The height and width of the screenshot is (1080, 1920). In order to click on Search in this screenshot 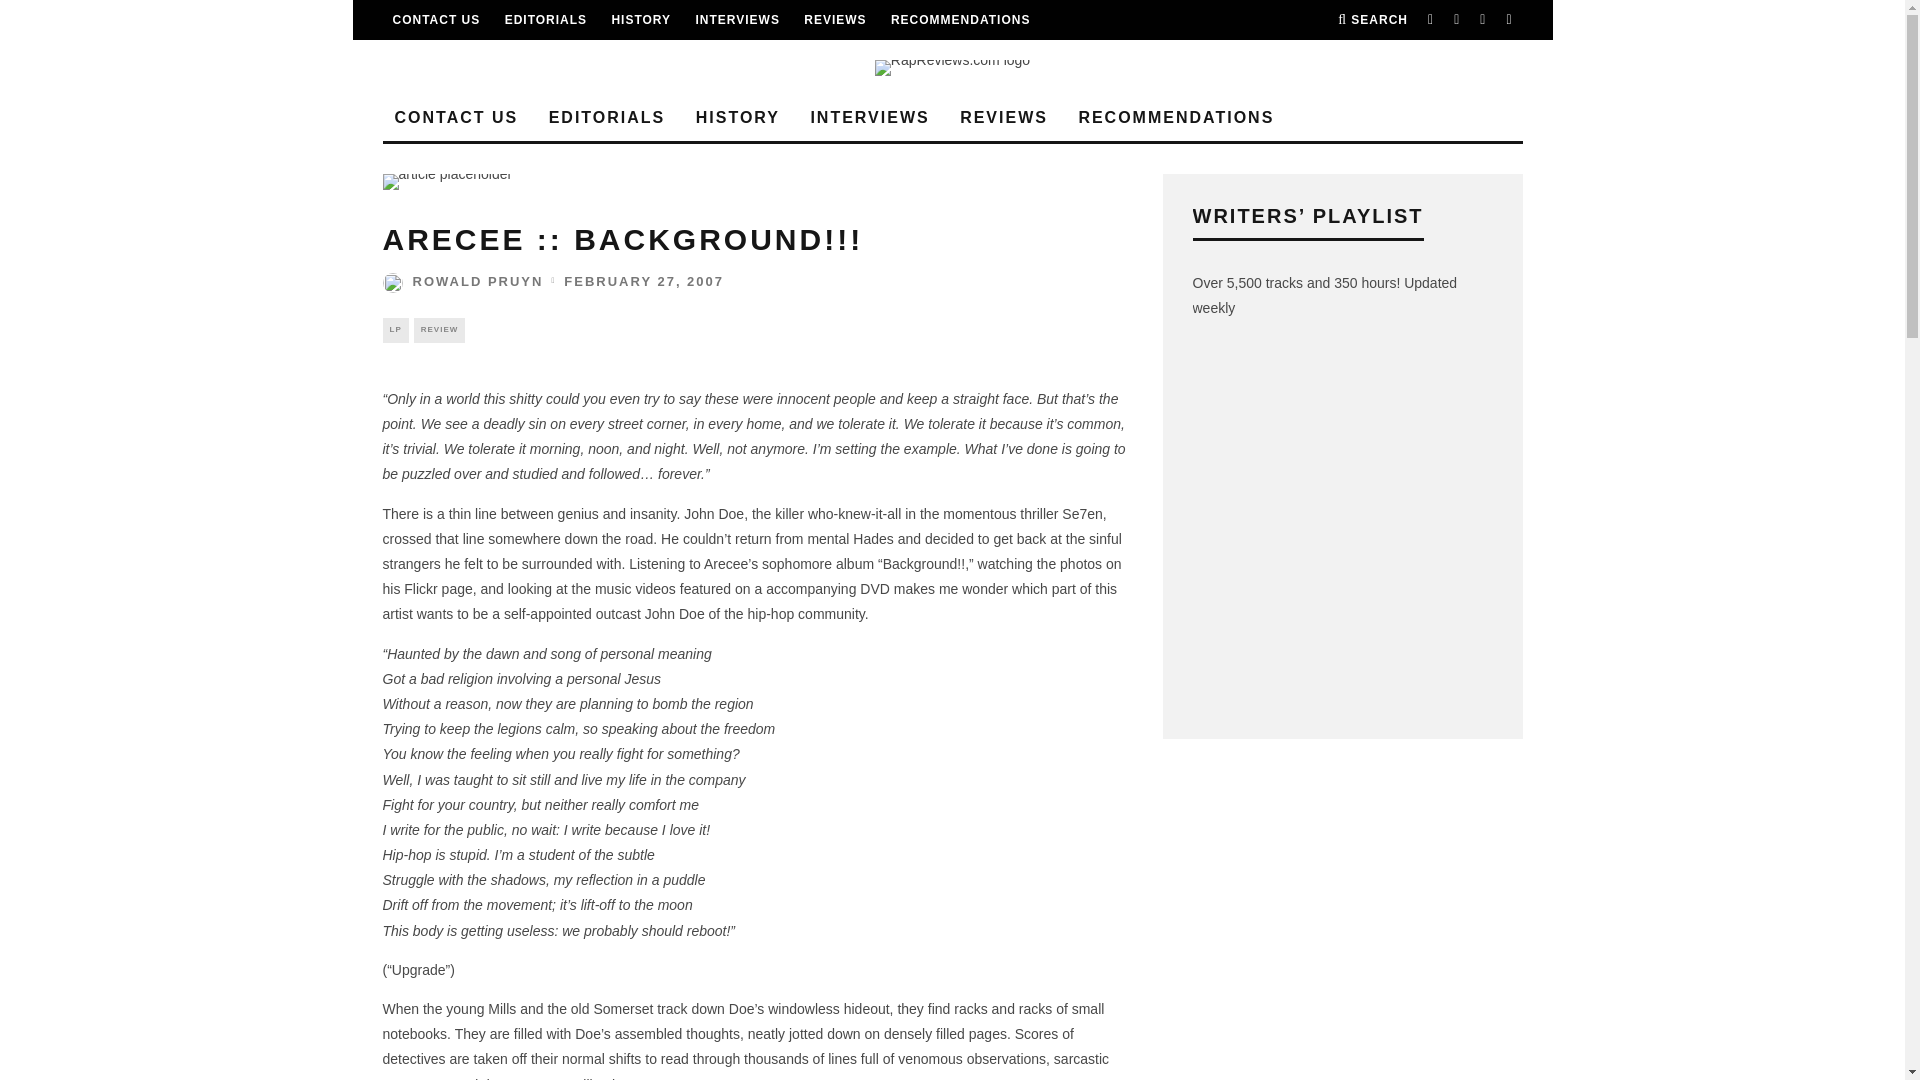, I will do `click(1372, 20)`.